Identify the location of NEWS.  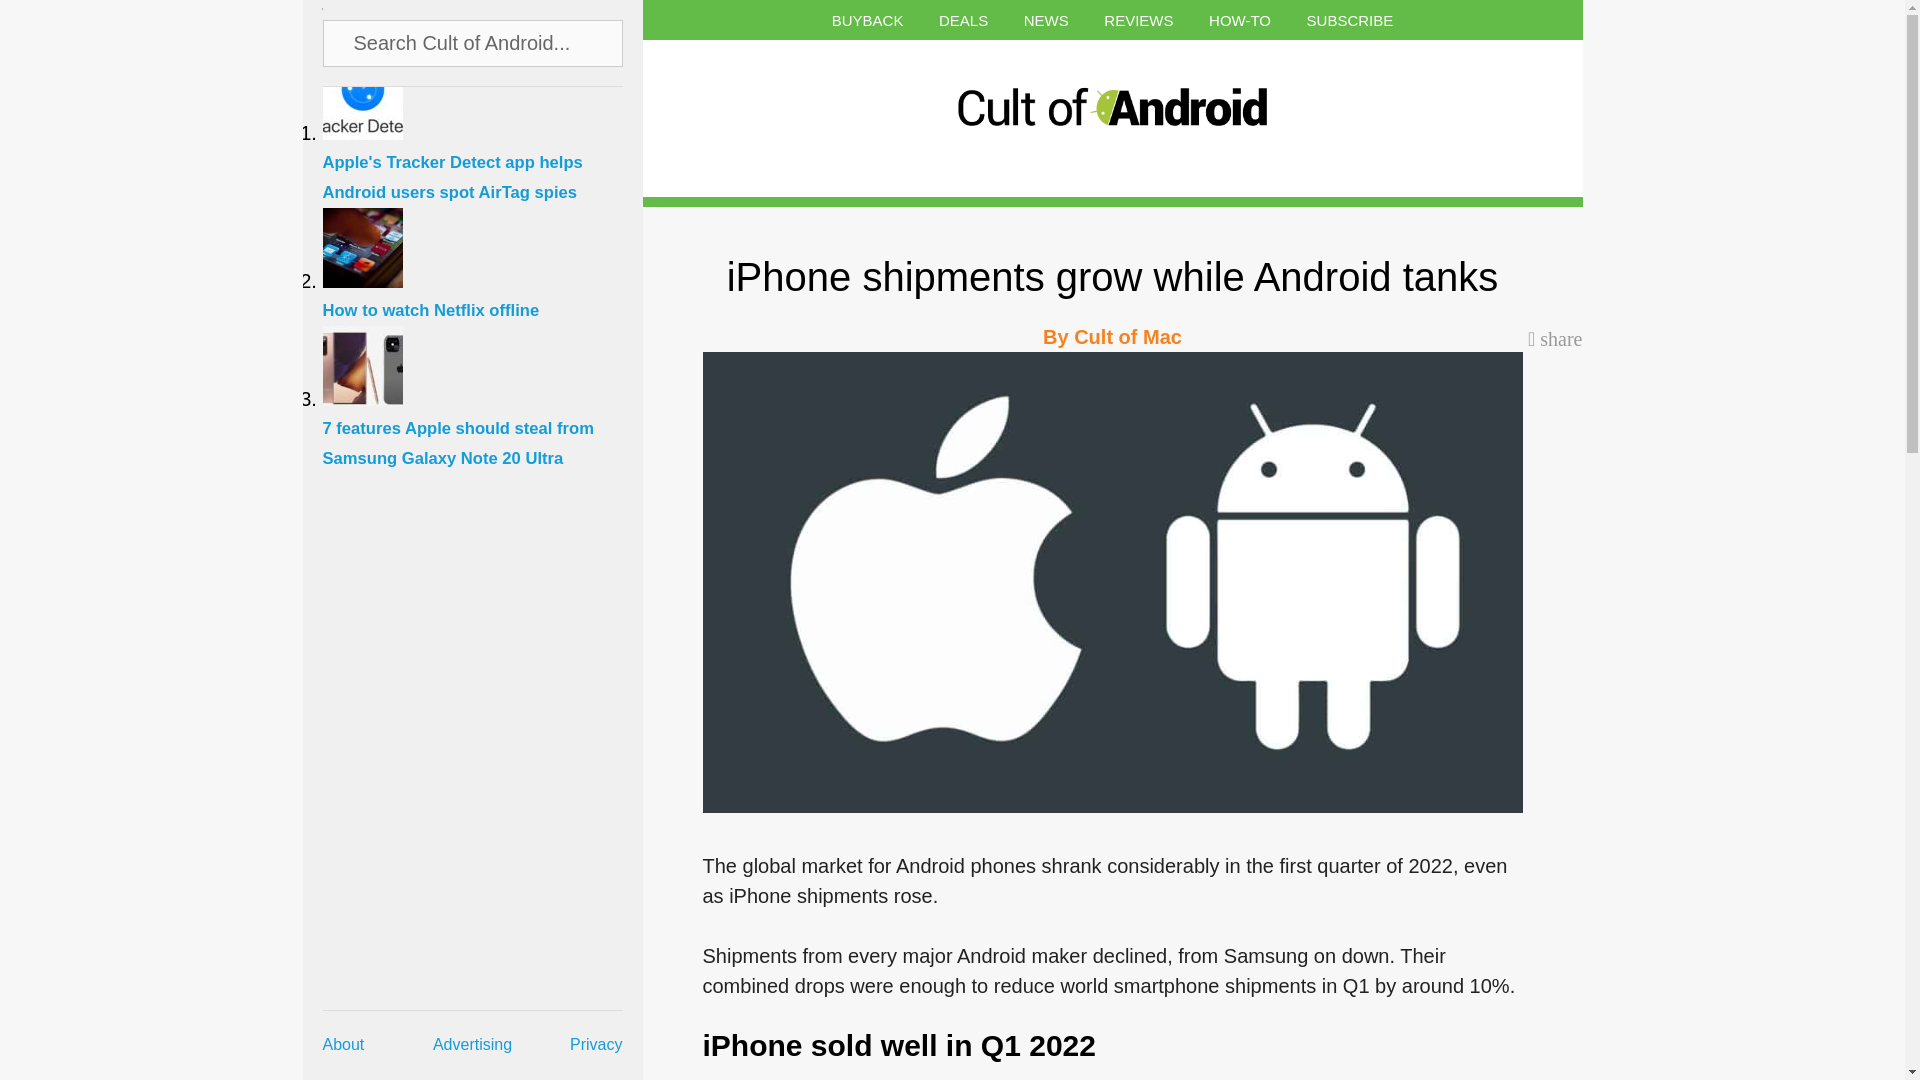
(1046, 20).